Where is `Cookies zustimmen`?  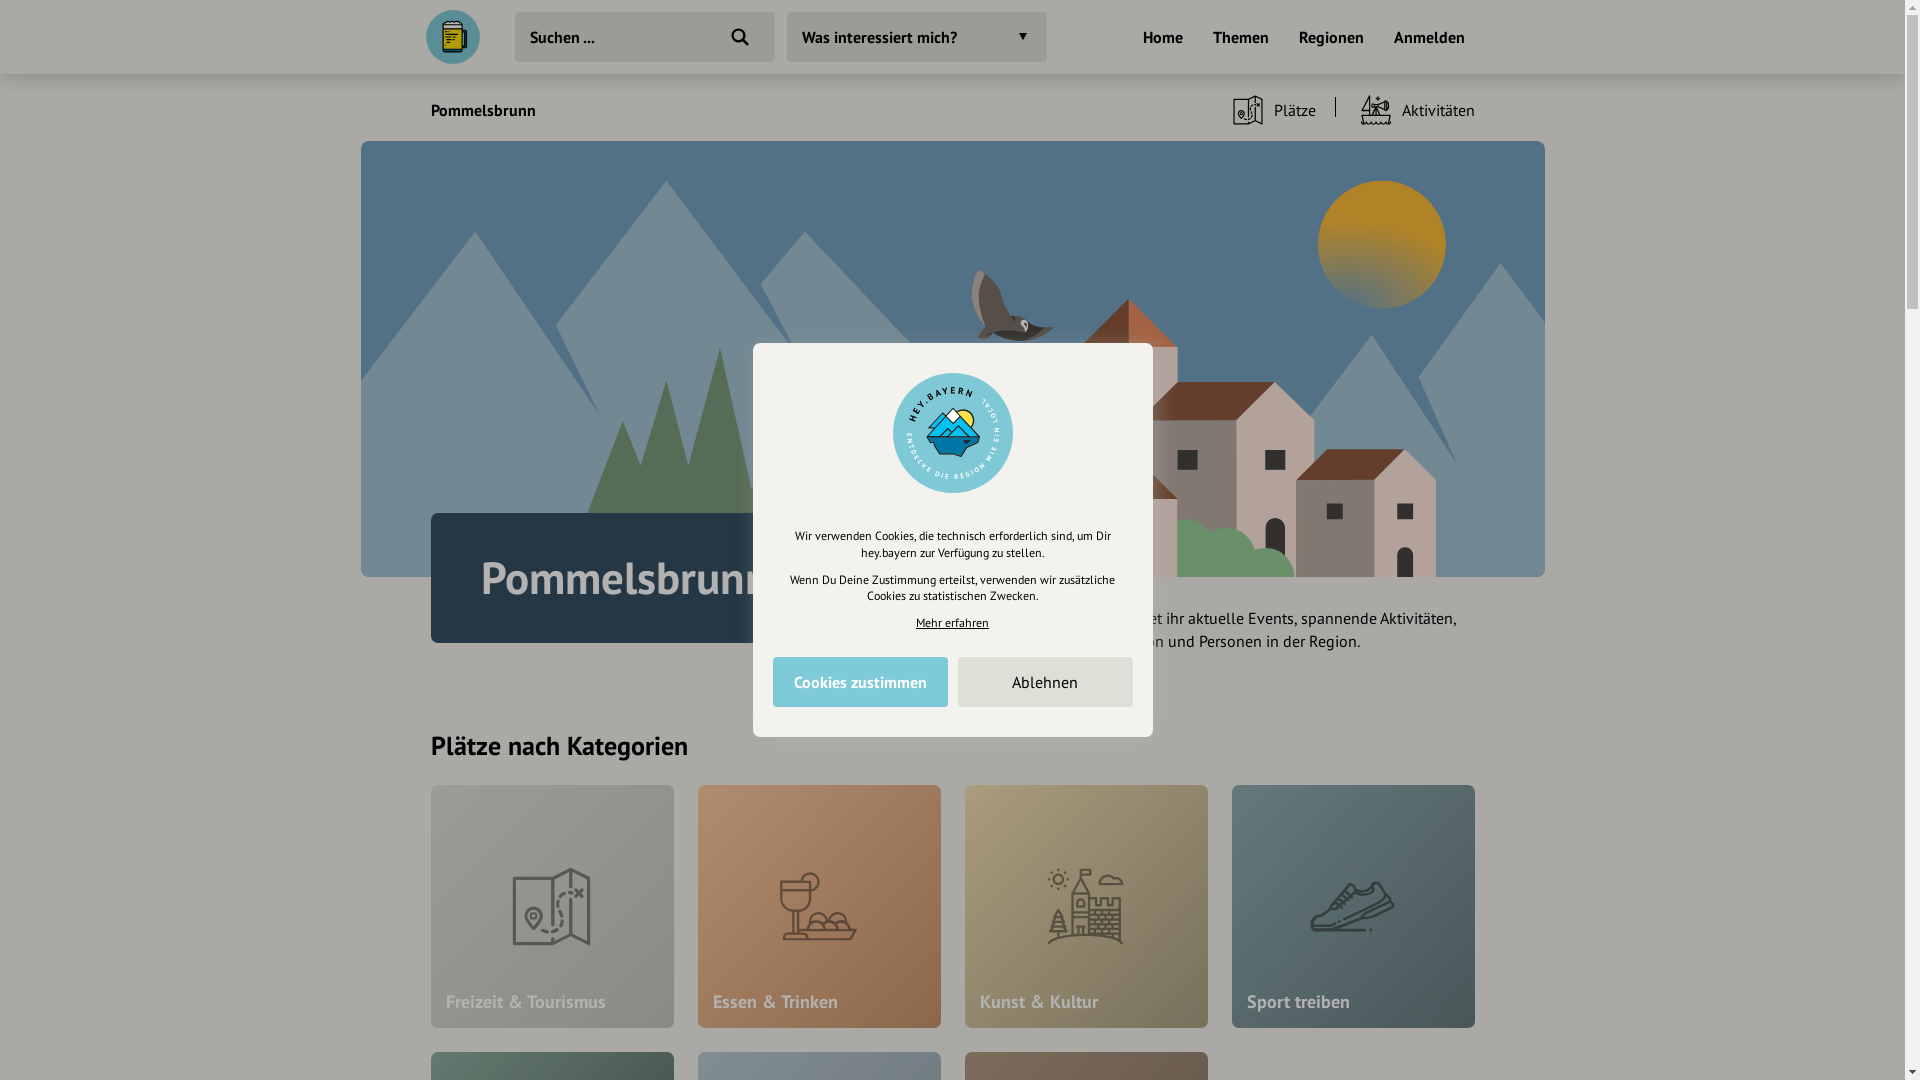
Cookies zustimmen is located at coordinates (860, 682).